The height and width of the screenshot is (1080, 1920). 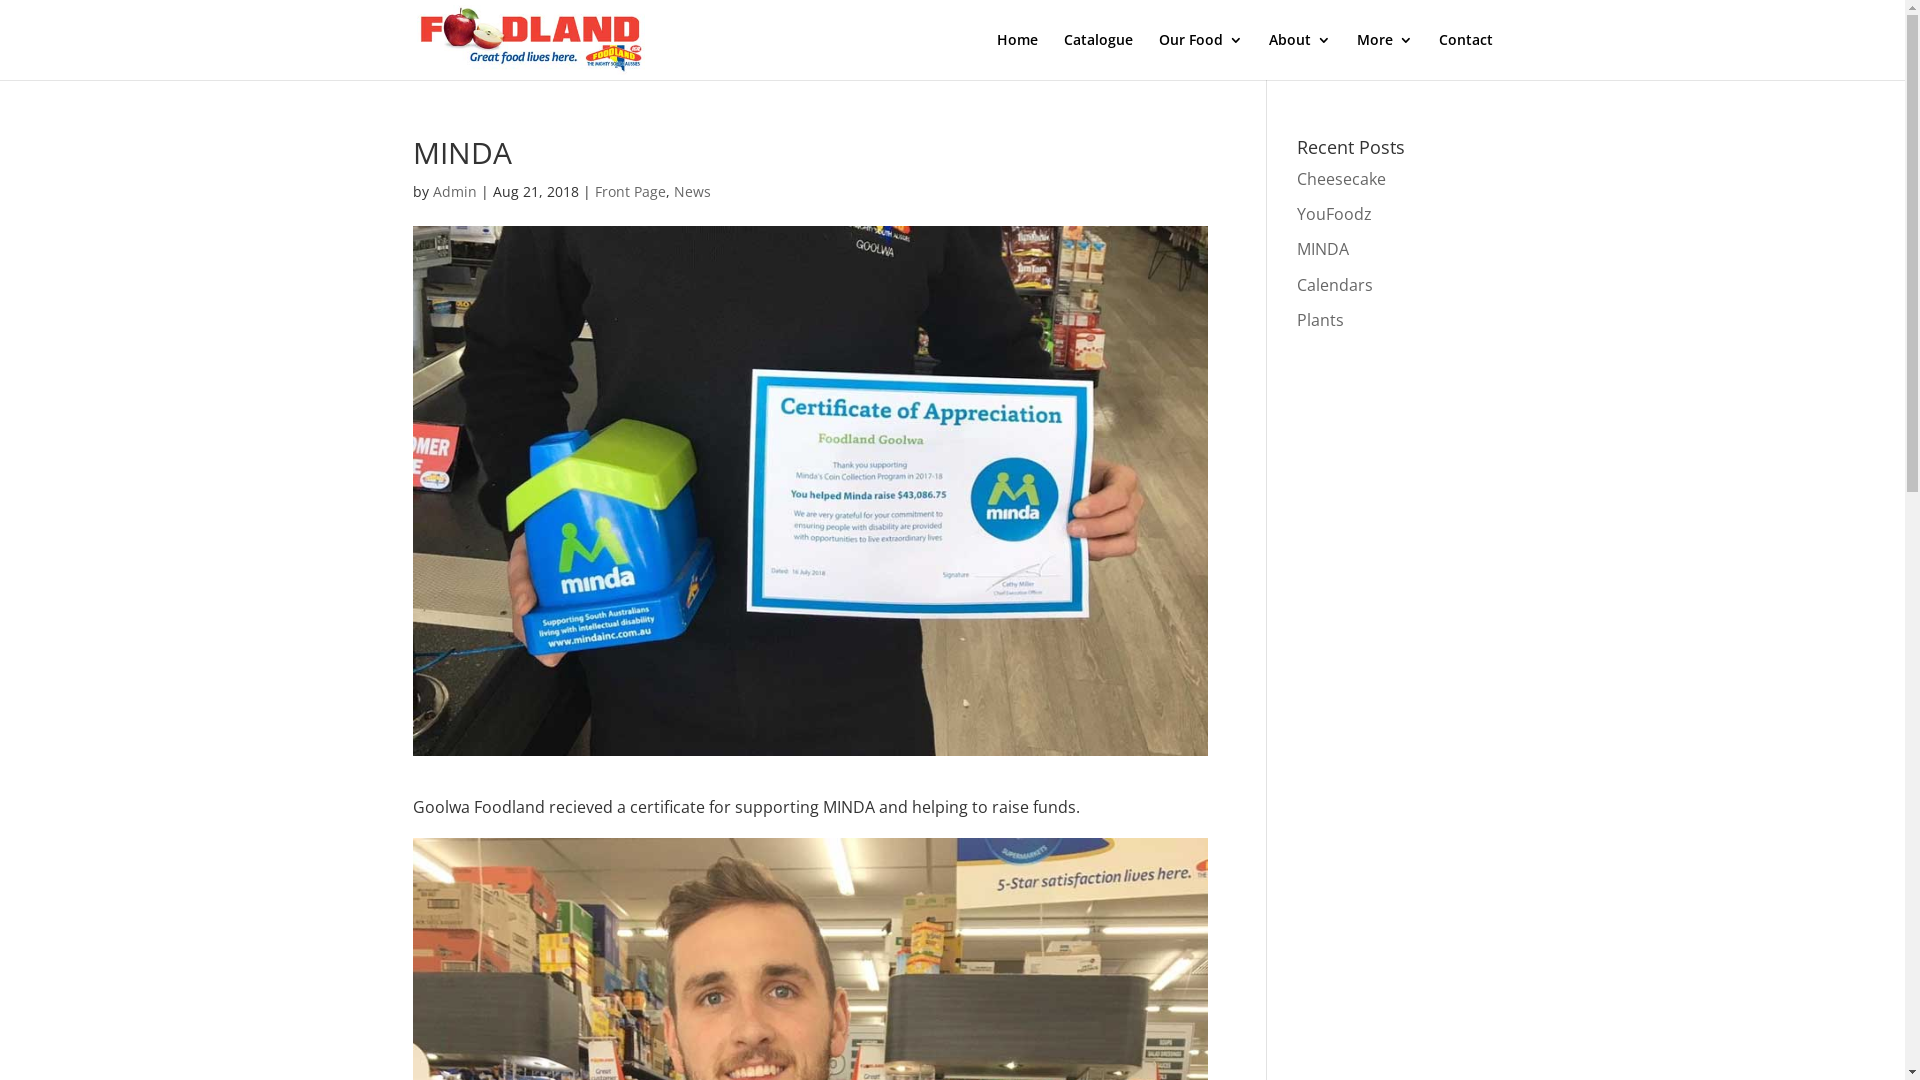 I want to click on Admin, so click(x=454, y=192).